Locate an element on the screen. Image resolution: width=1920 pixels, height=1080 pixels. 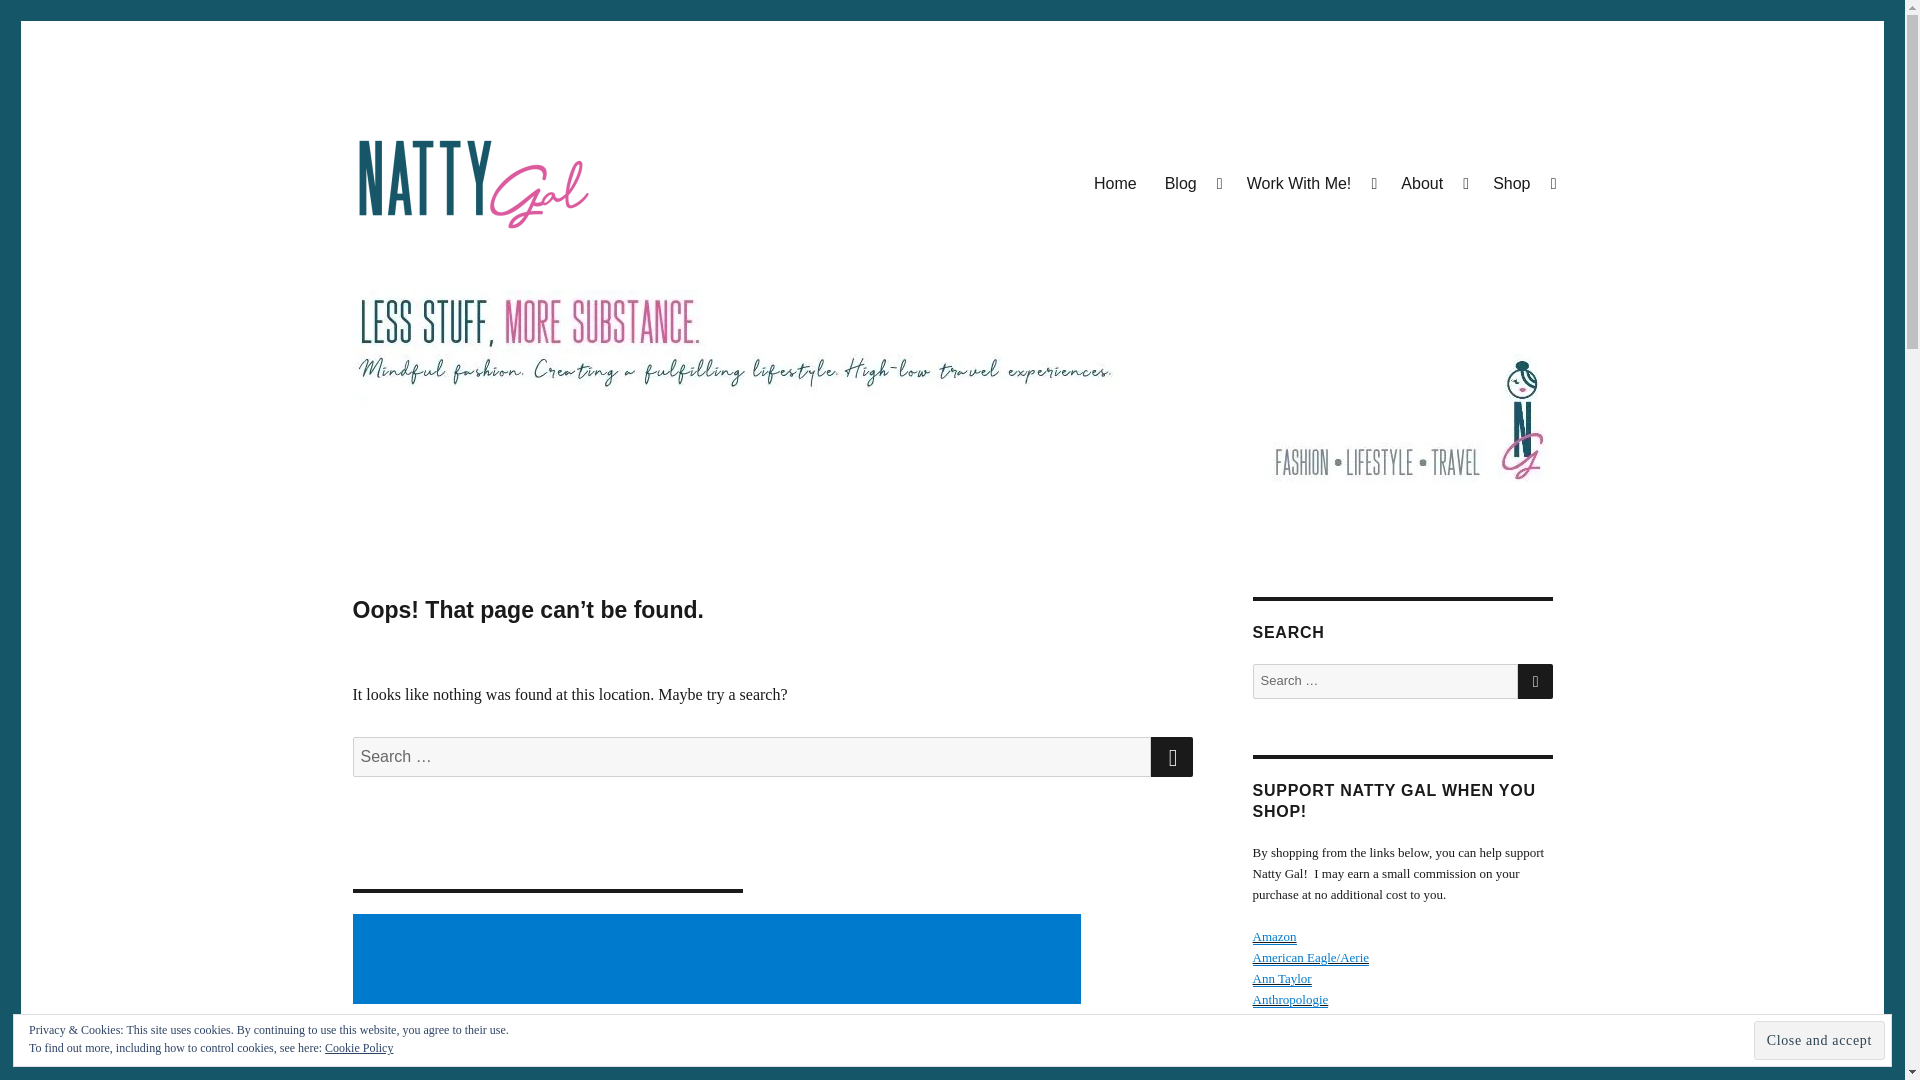
SEARCH is located at coordinates (1171, 756).